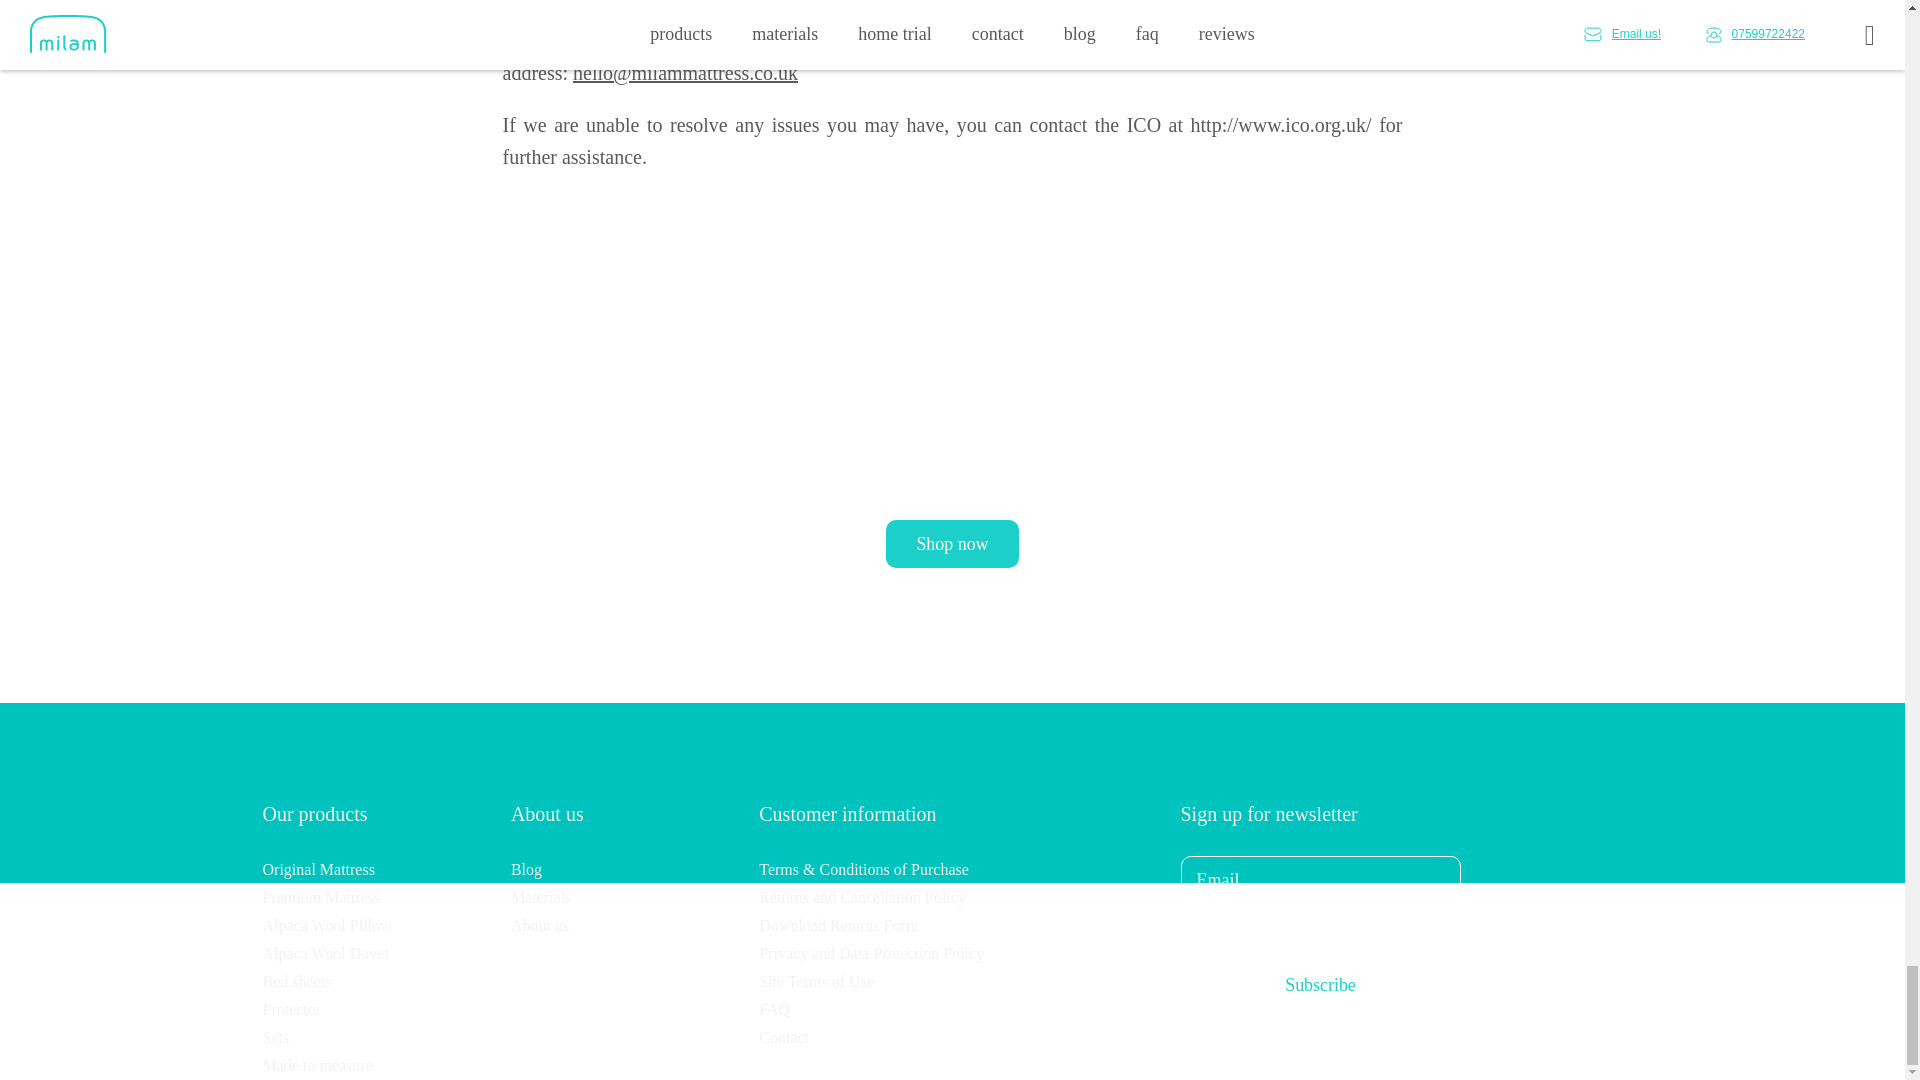 This screenshot has height=1080, width=1920. Describe the element at coordinates (816, 982) in the screenshot. I see `Site Terms of Use` at that location.